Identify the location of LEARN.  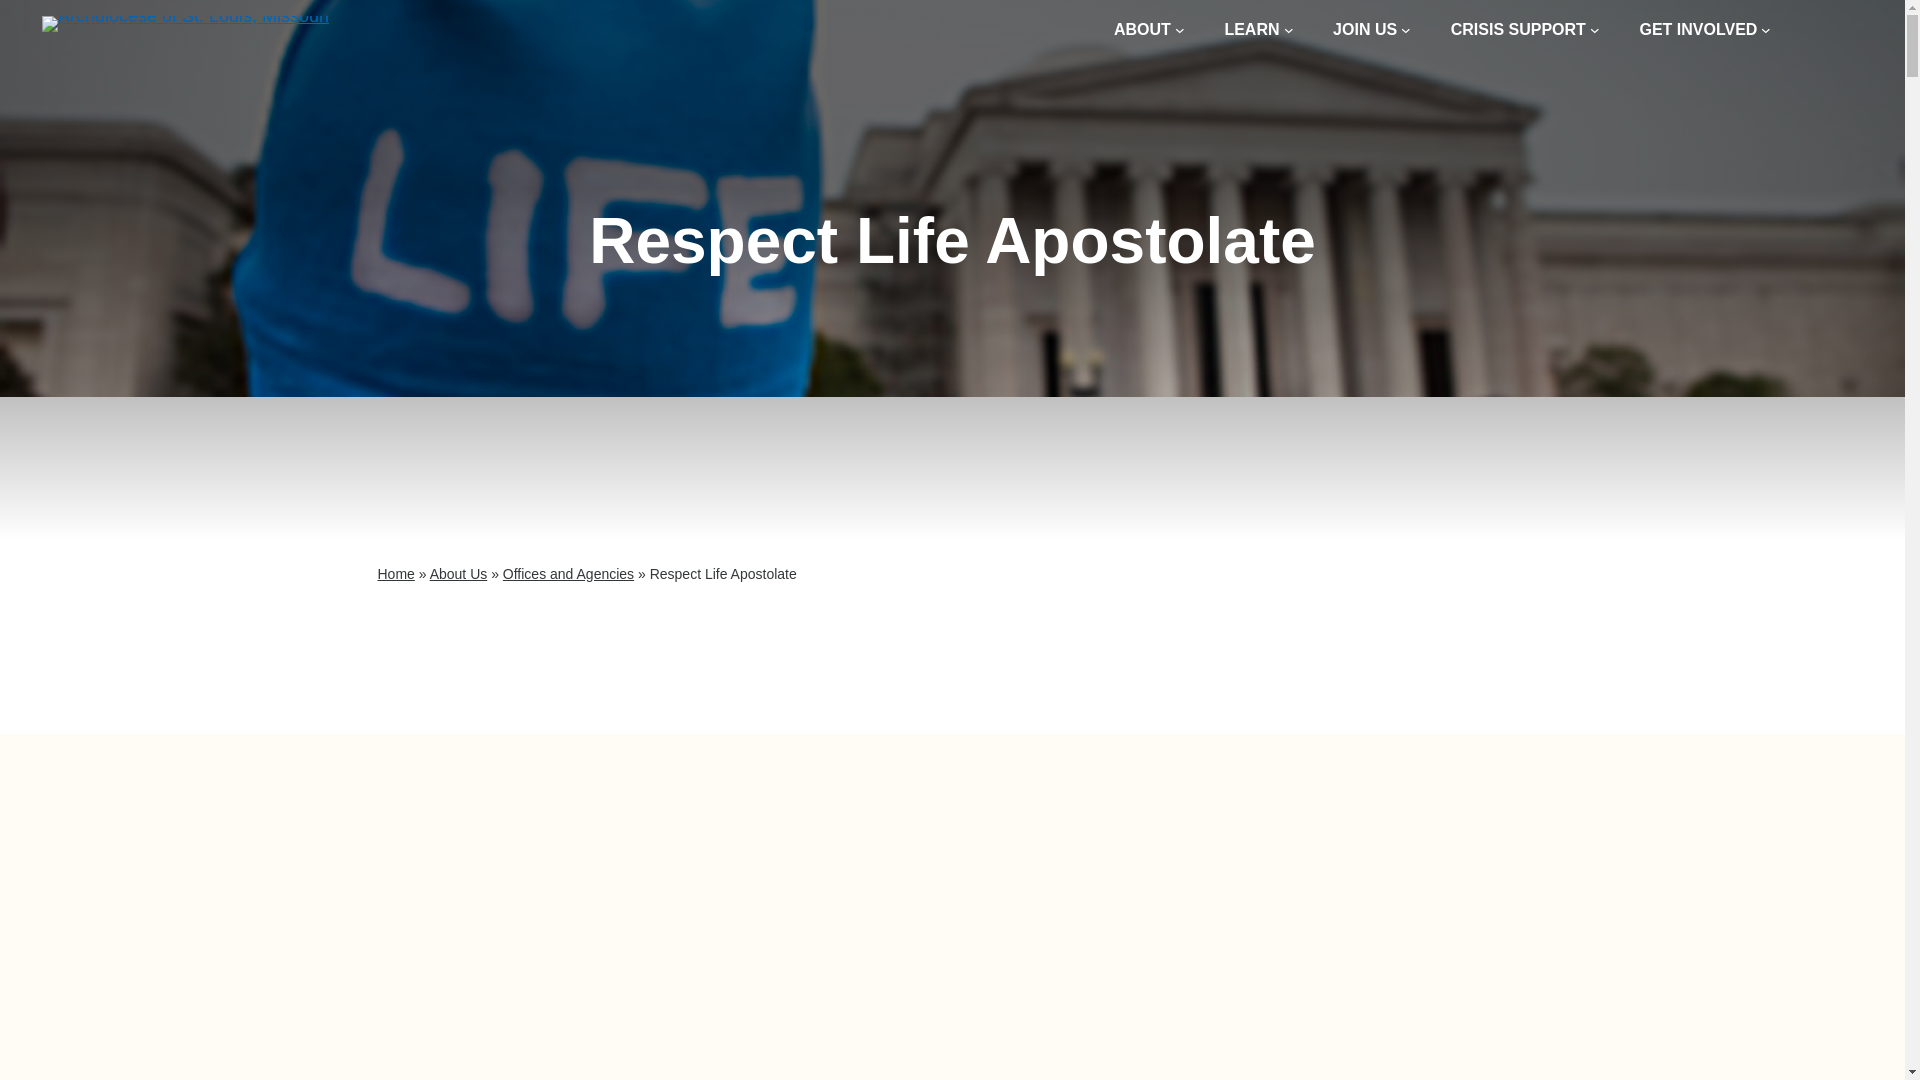
(1258, 30).